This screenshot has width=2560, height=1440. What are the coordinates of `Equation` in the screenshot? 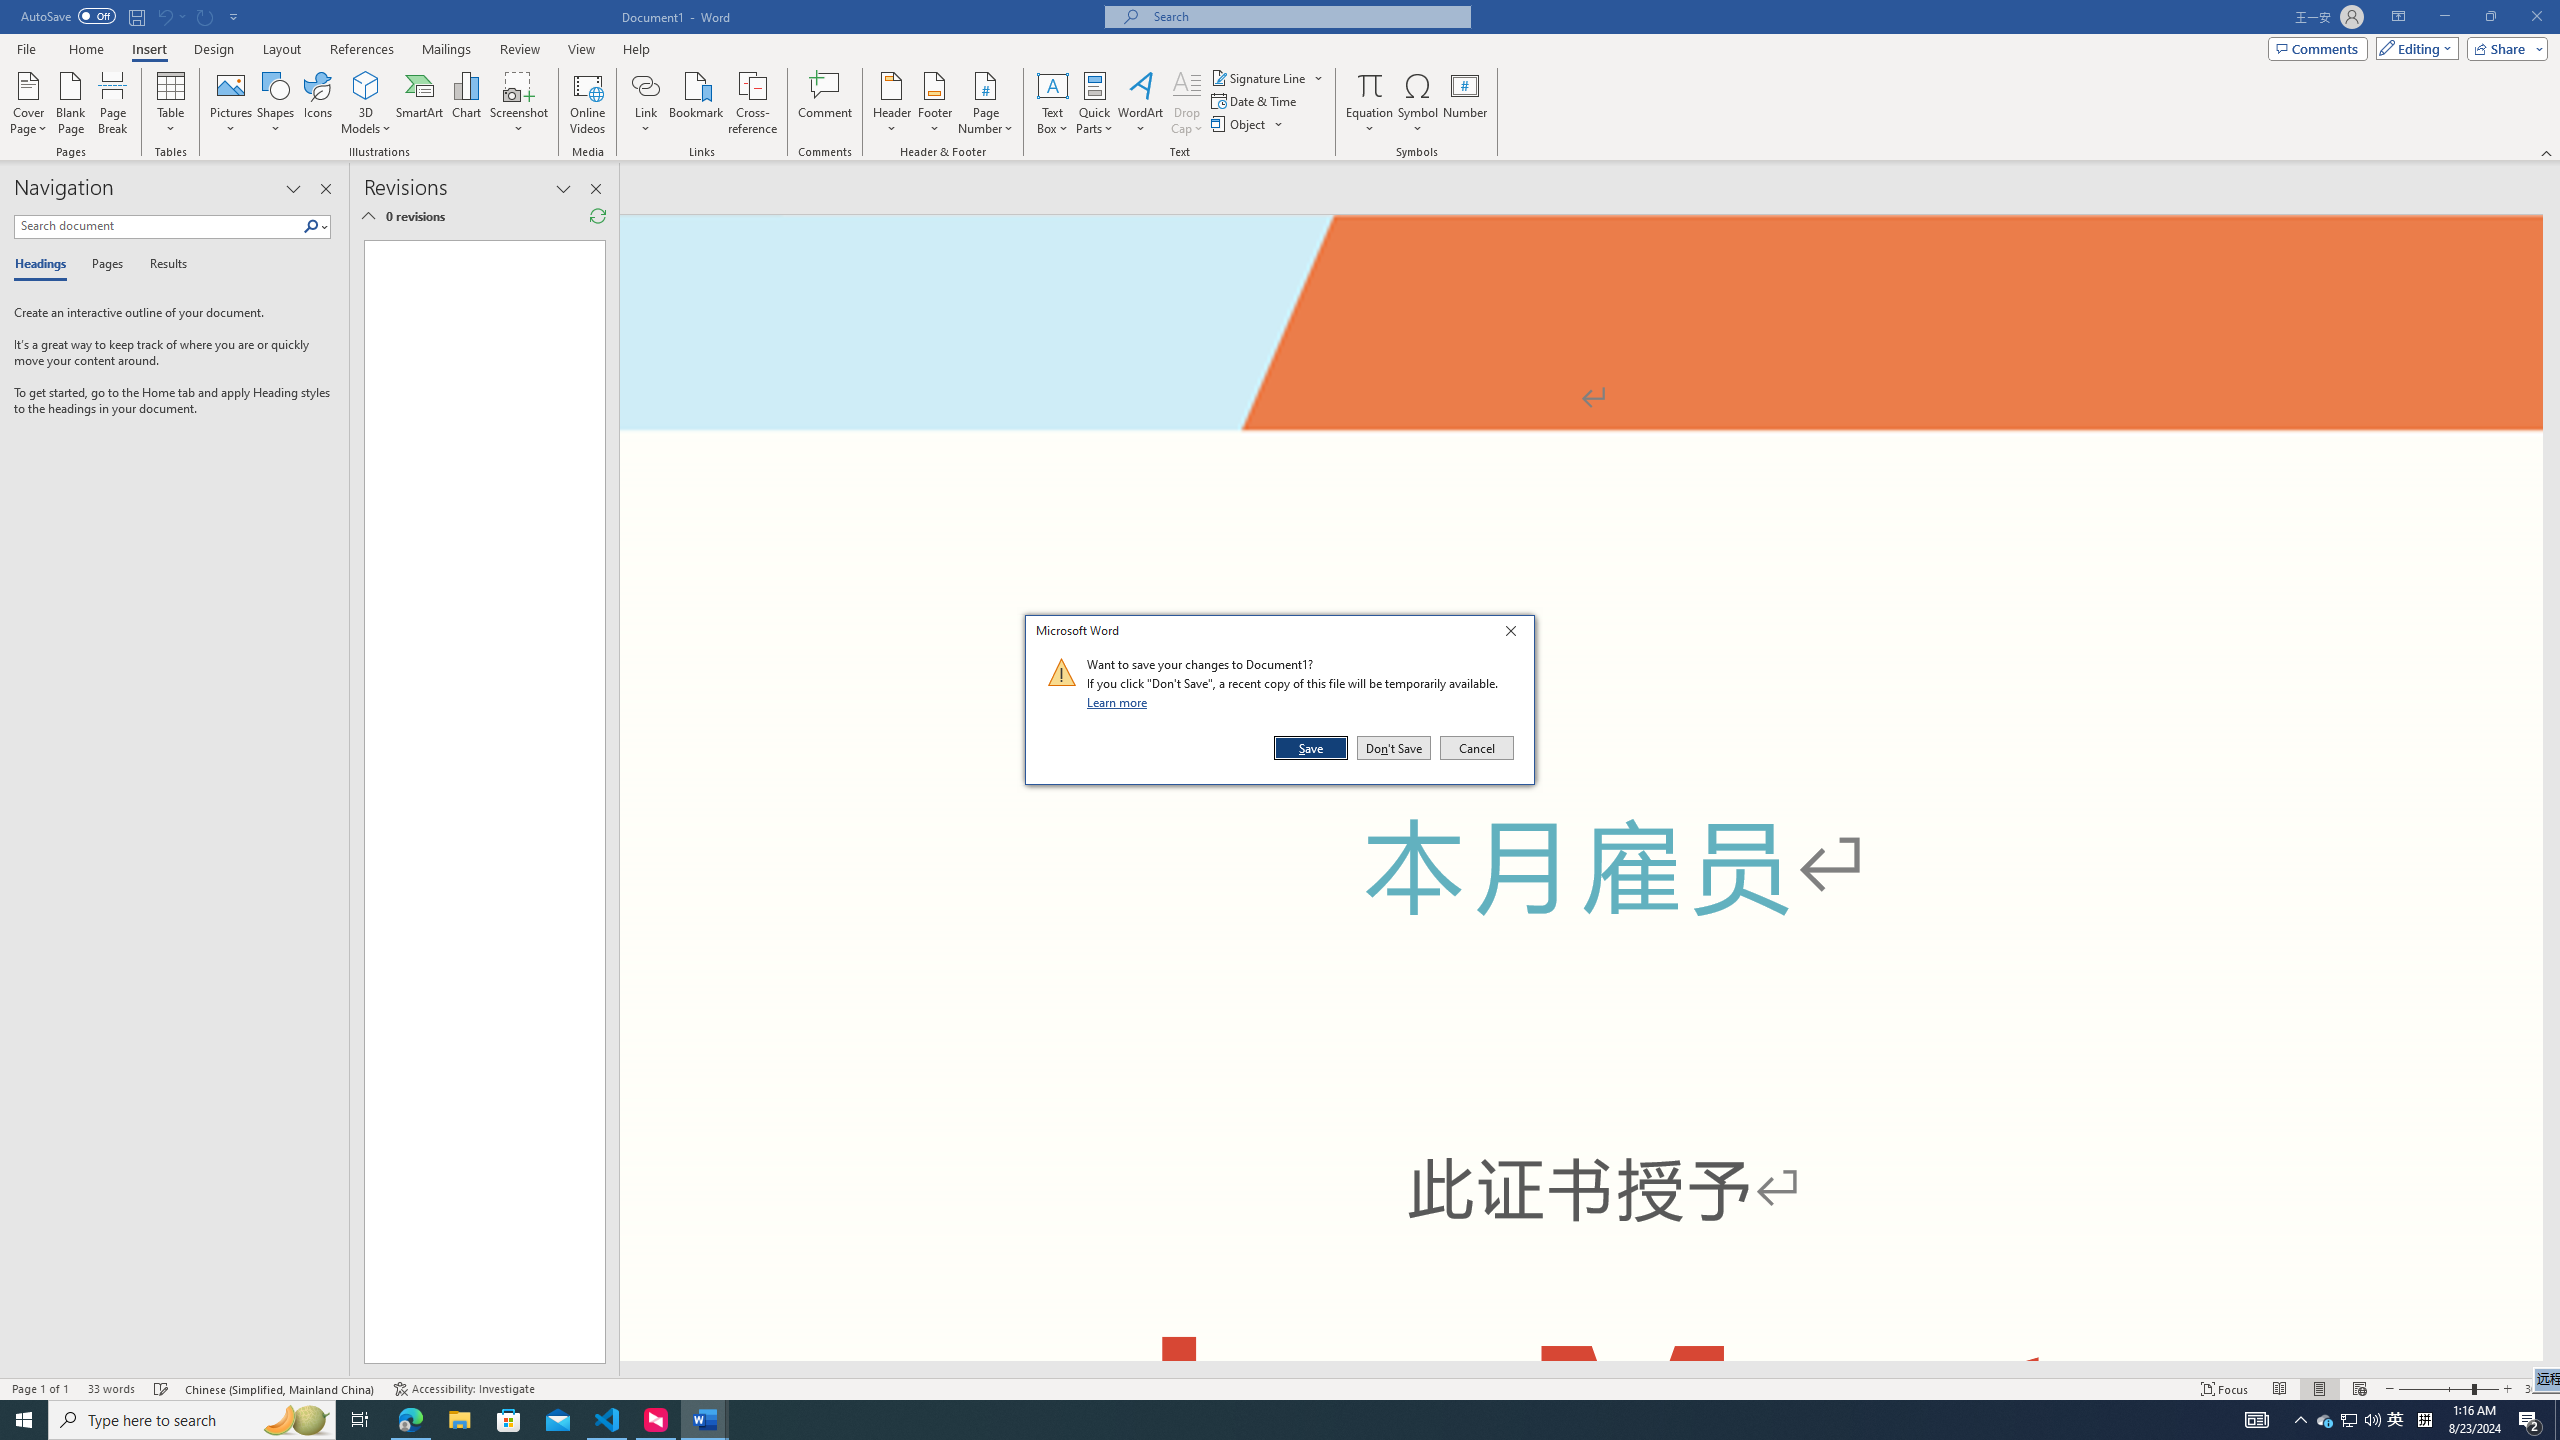 It's located at (1370, 85).